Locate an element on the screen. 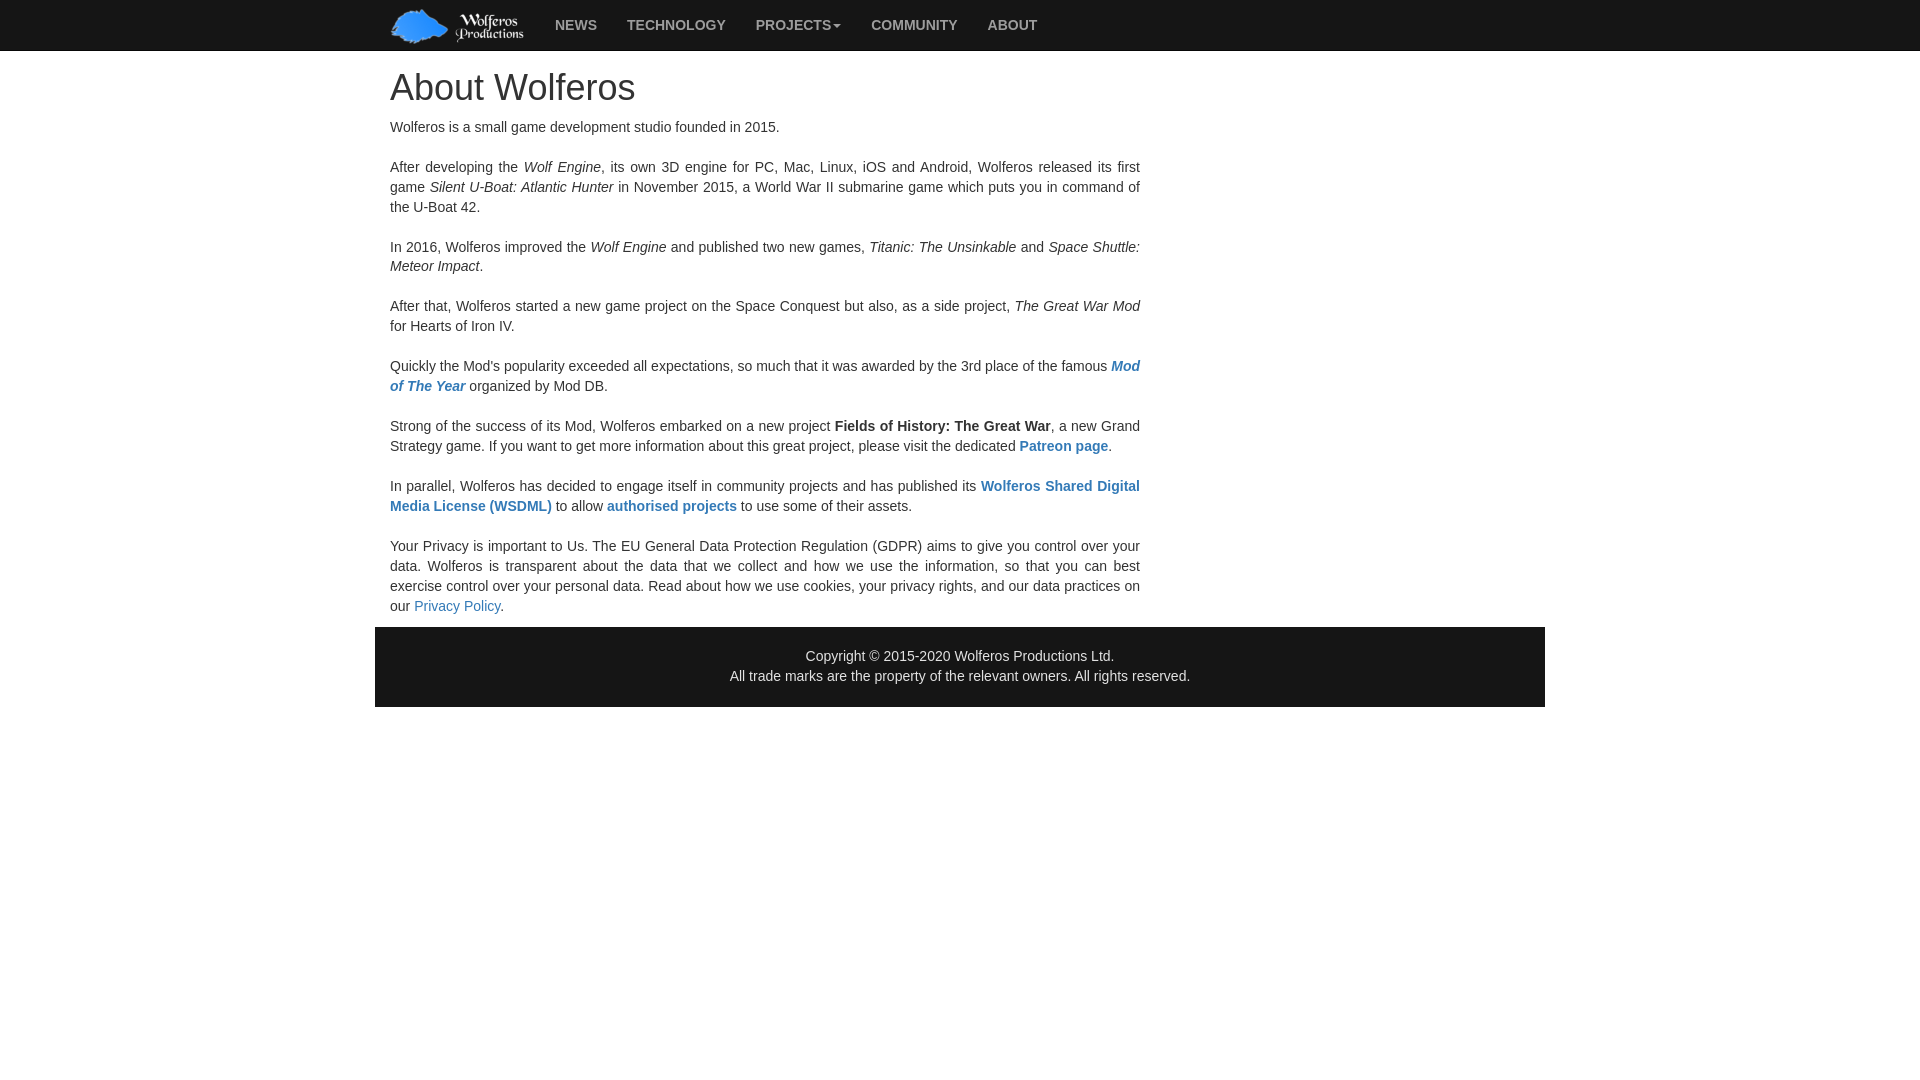  TECHNOLOGY is located at coordinates (676, 24).